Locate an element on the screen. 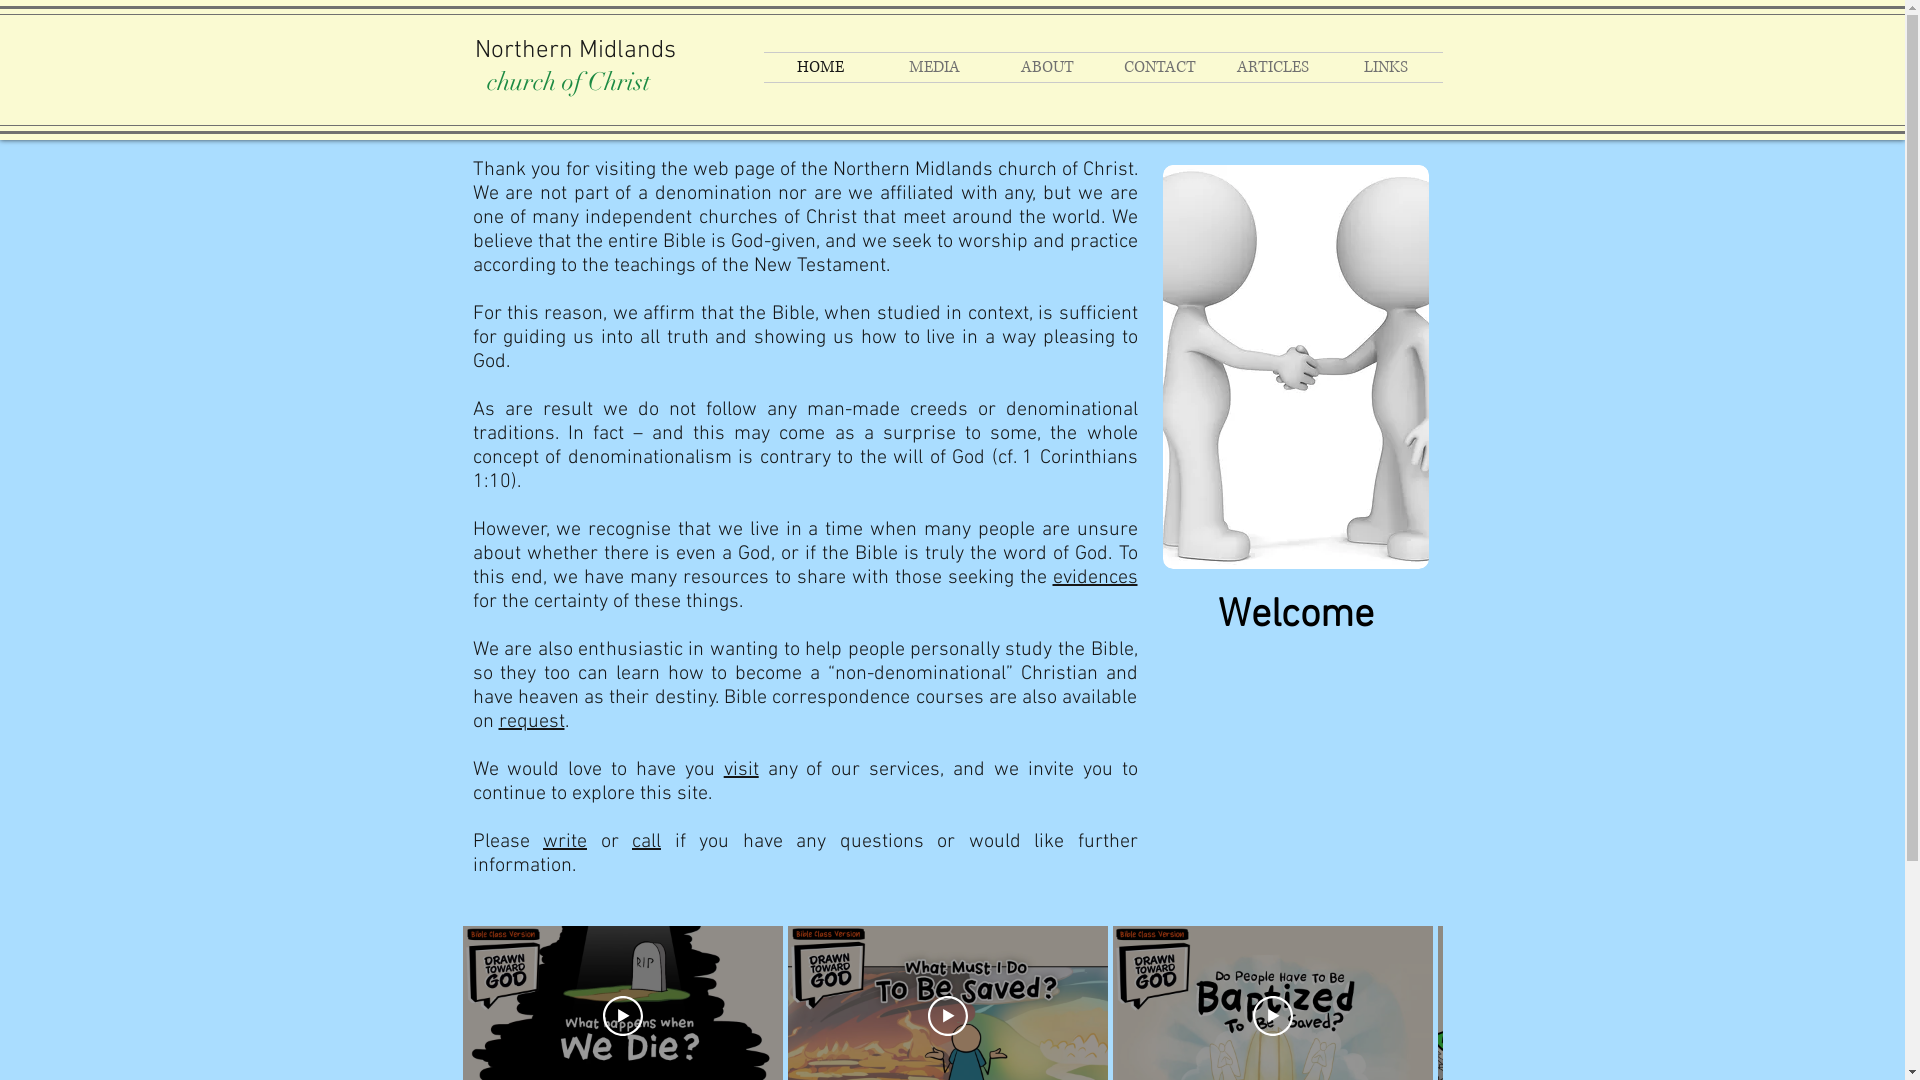 This screenshot has width=1920, height=1080. Northern Midlands is located at coordinates (574, 51).